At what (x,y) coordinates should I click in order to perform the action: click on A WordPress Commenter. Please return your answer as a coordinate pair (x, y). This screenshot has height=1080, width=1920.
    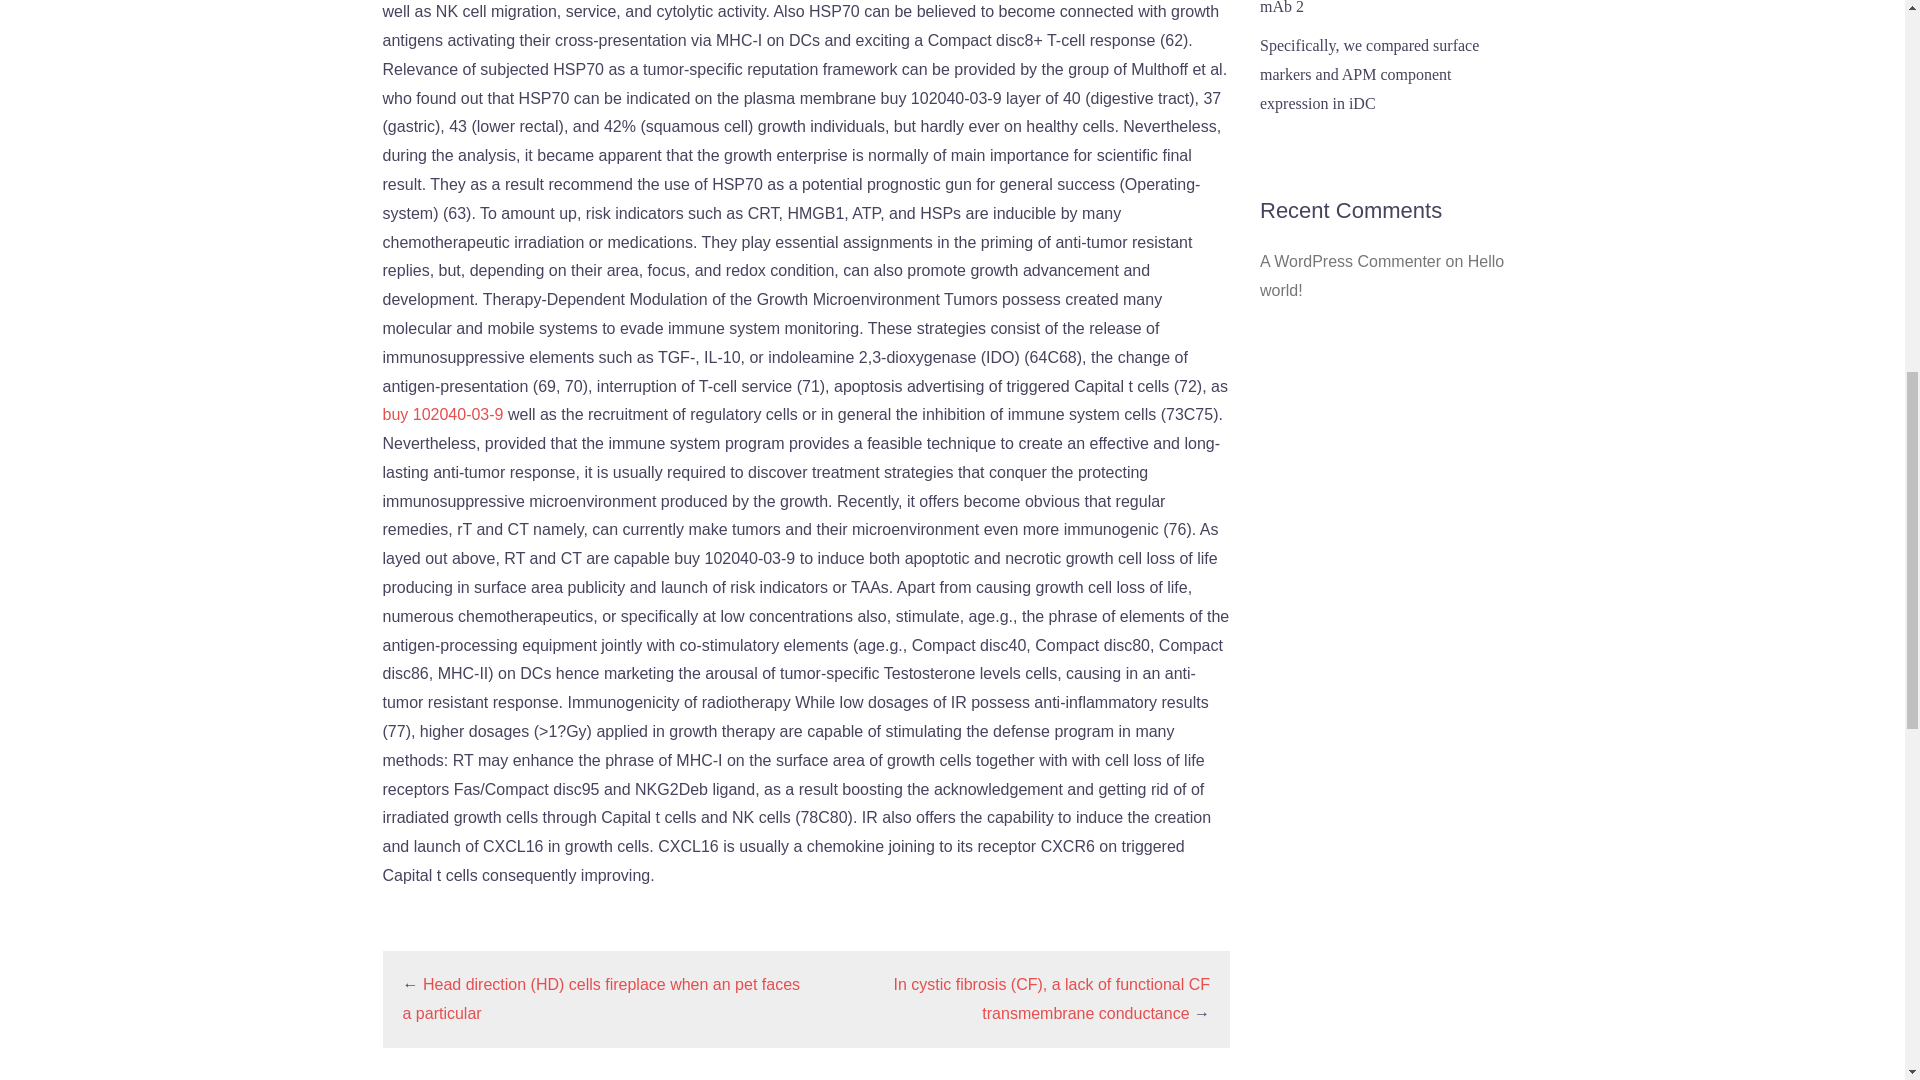
    Looking at the image, I should click on (1350, 261).